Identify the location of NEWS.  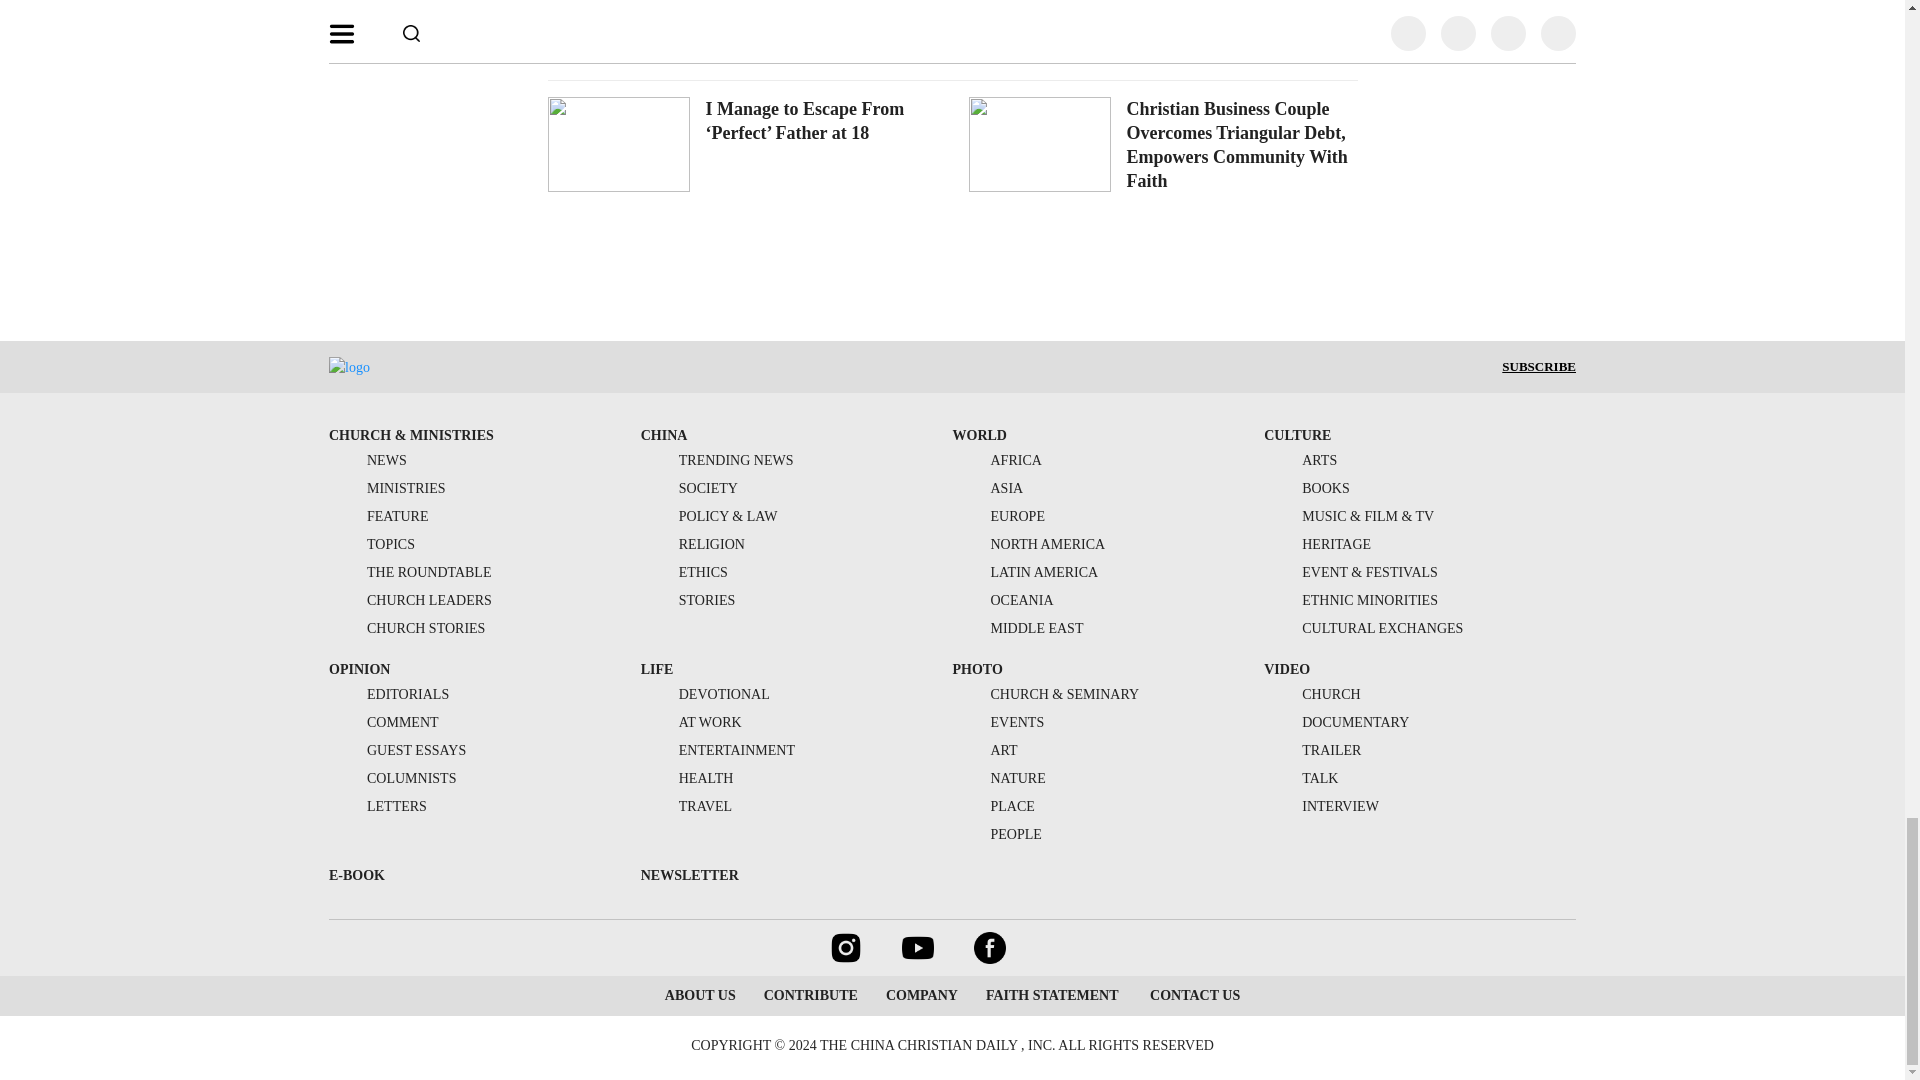
(368, 460).